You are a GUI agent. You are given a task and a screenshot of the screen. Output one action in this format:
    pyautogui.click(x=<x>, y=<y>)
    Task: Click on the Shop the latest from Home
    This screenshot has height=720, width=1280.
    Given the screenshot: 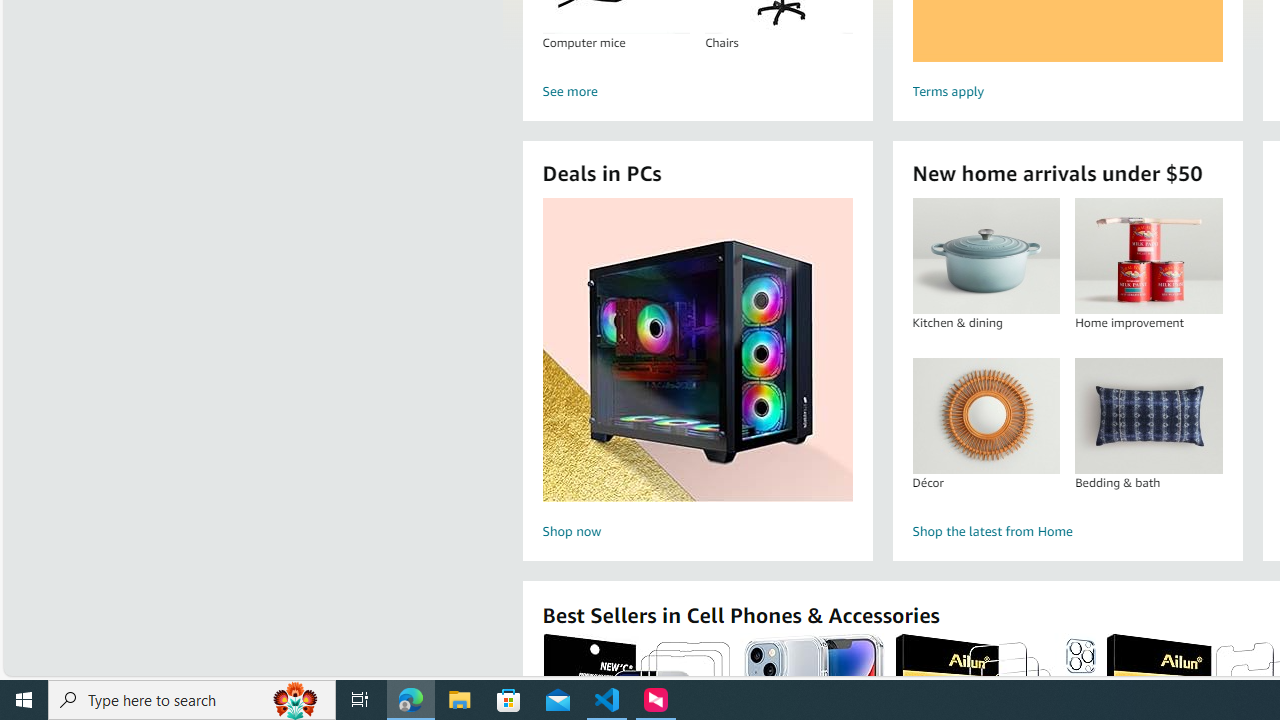 What is the action you would take?
    pyautogui.click(x=1066, y=532)
    